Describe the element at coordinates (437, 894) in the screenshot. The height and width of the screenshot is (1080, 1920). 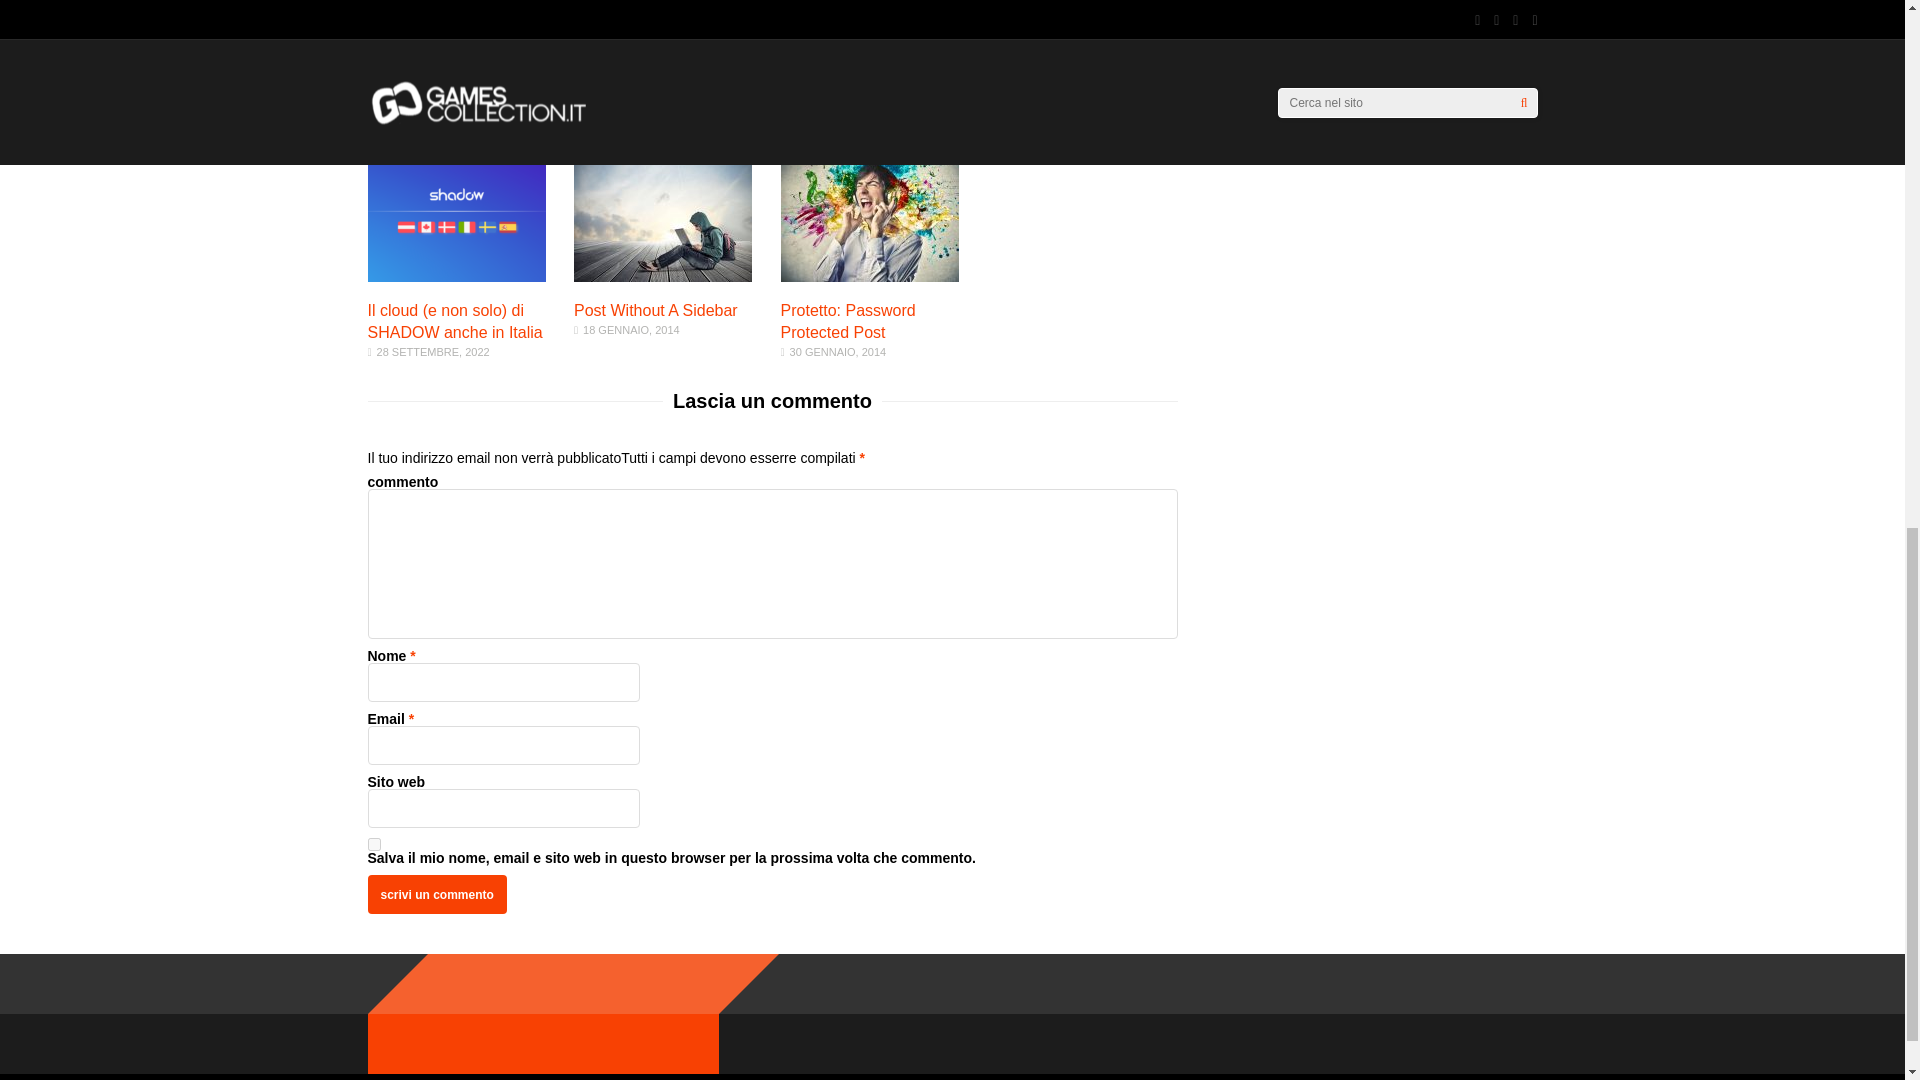
I see `Post Without A Sidebar` at that location.